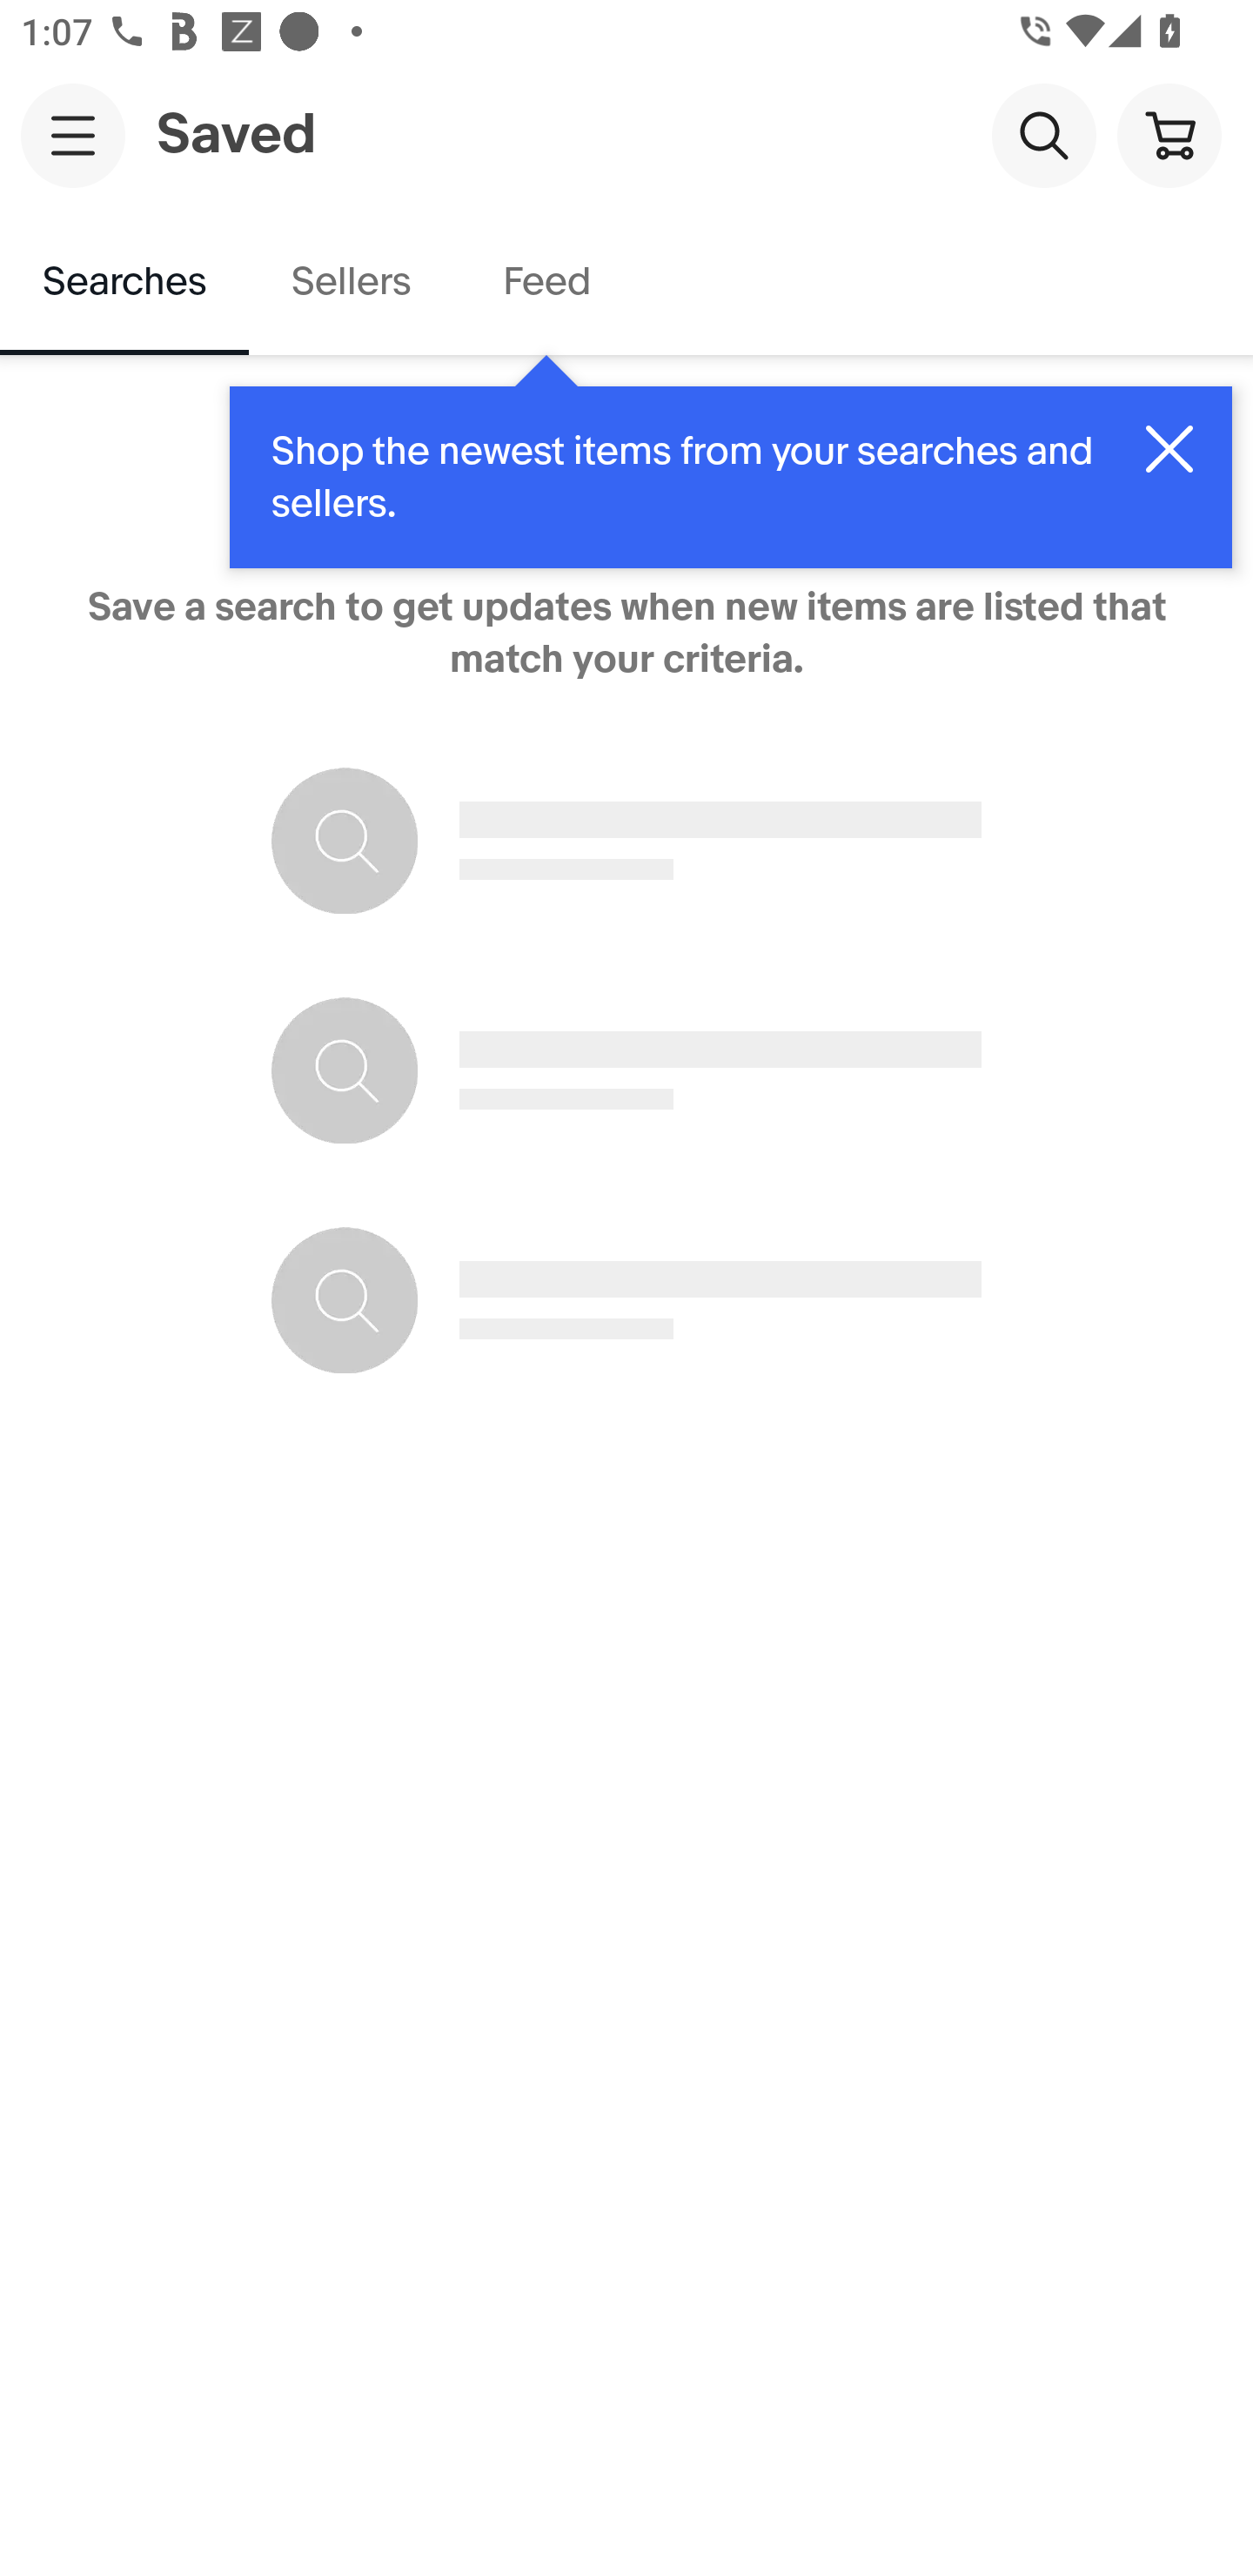  Describe the element at coordinates (1169, 134) in the screenshot. I see `Cart button shopping cart` at that location.